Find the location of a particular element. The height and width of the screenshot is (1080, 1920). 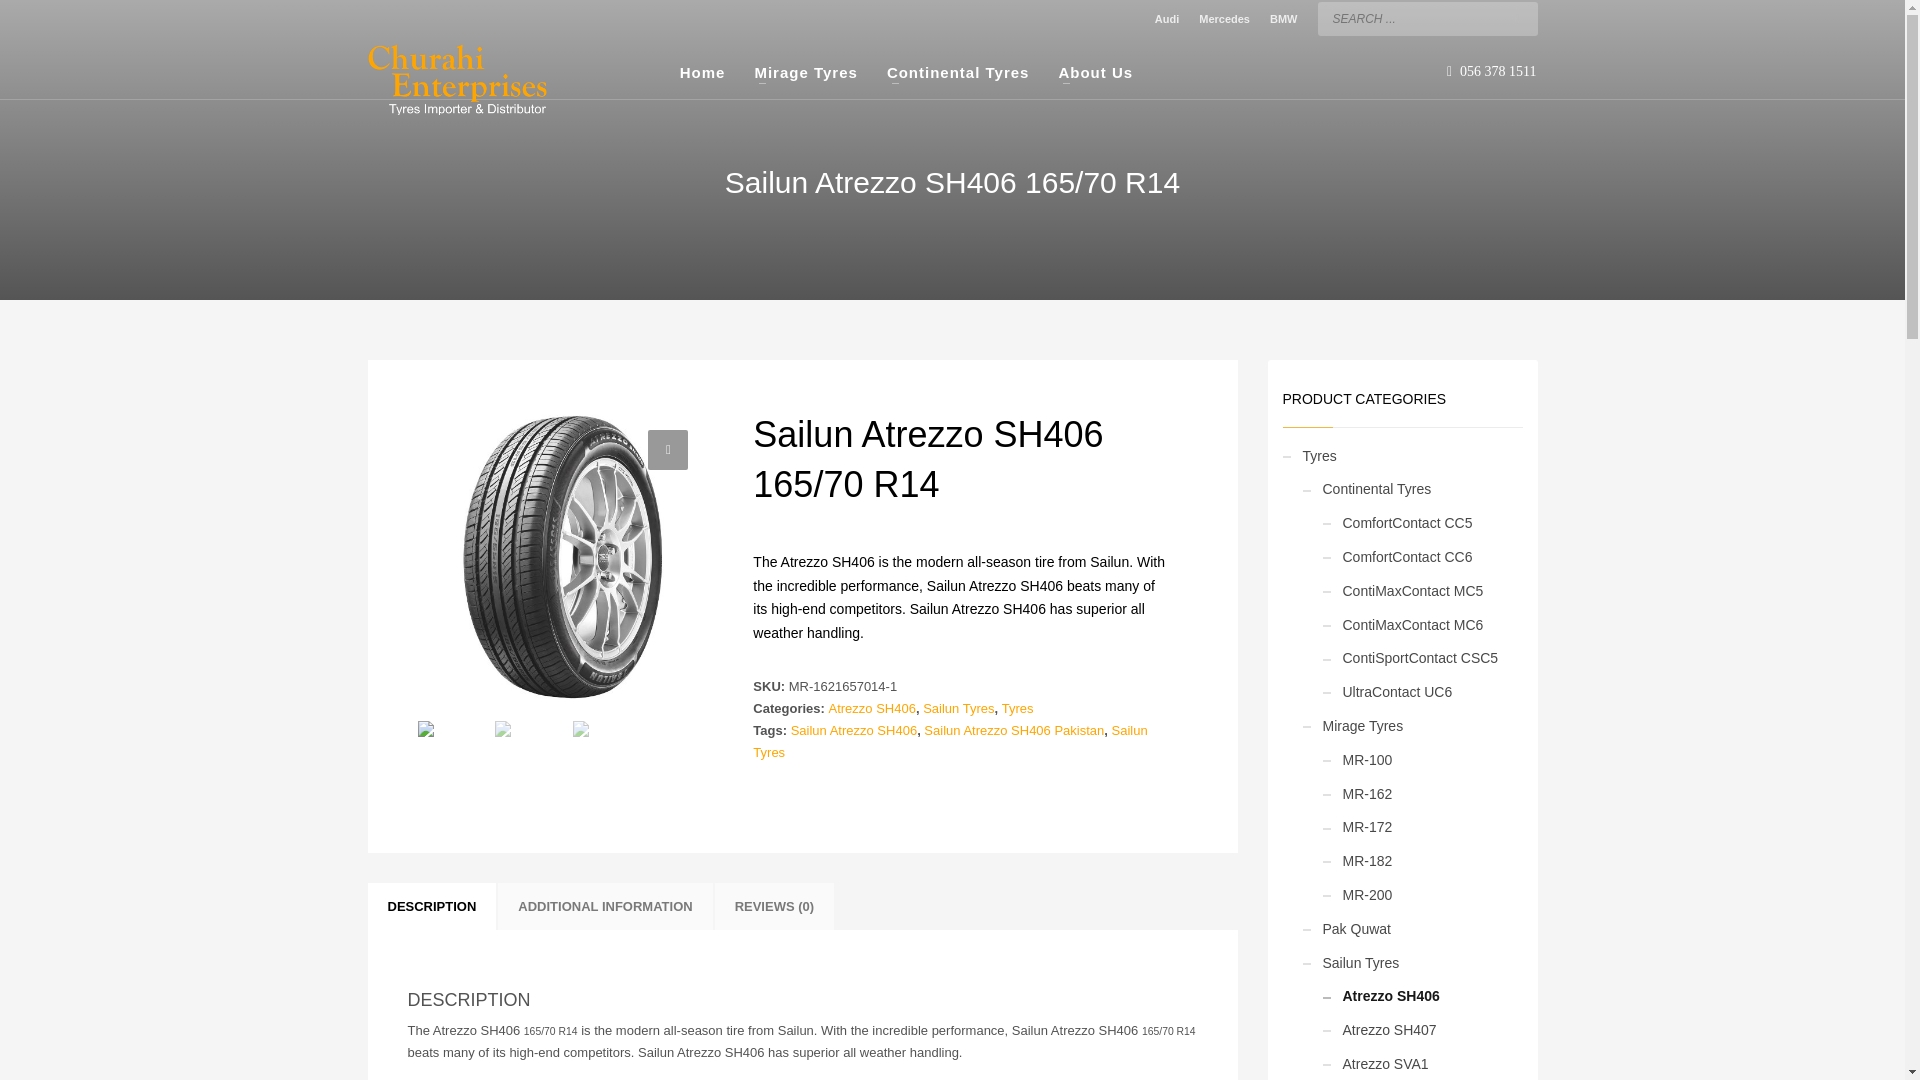

Sailun Tyres is located at coordinates (958, 708).